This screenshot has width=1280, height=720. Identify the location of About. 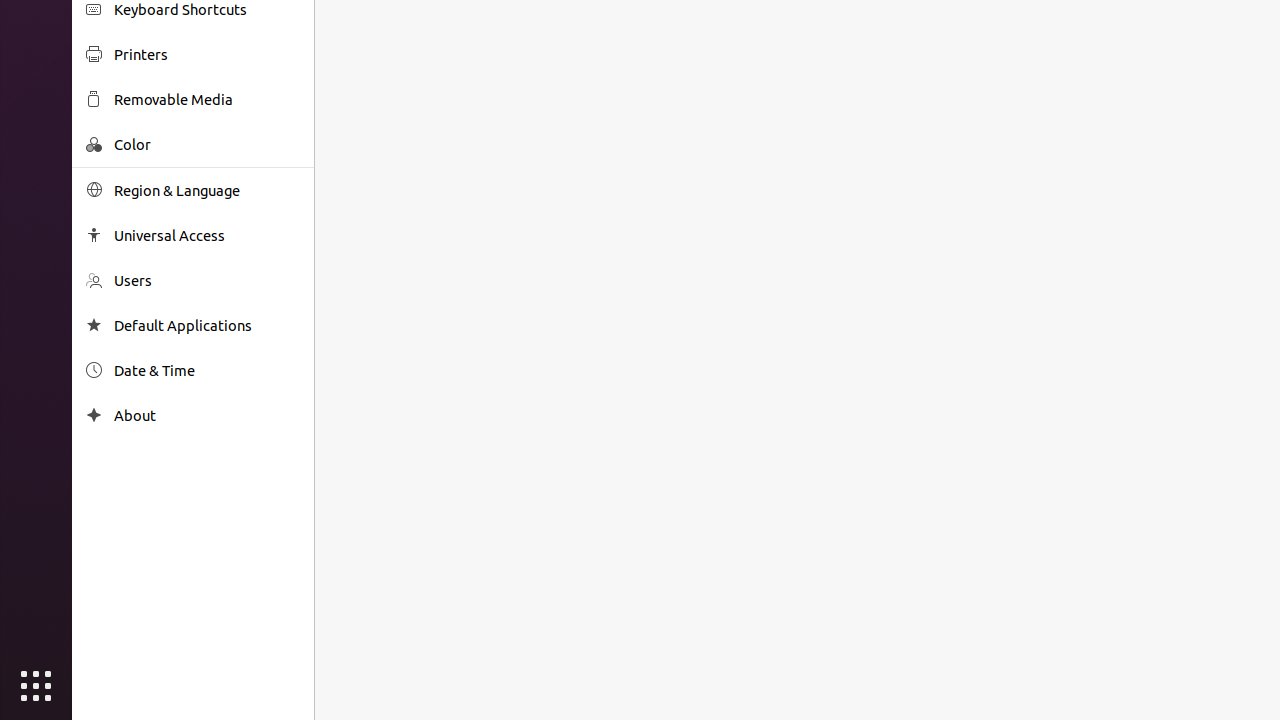
(94, 416).